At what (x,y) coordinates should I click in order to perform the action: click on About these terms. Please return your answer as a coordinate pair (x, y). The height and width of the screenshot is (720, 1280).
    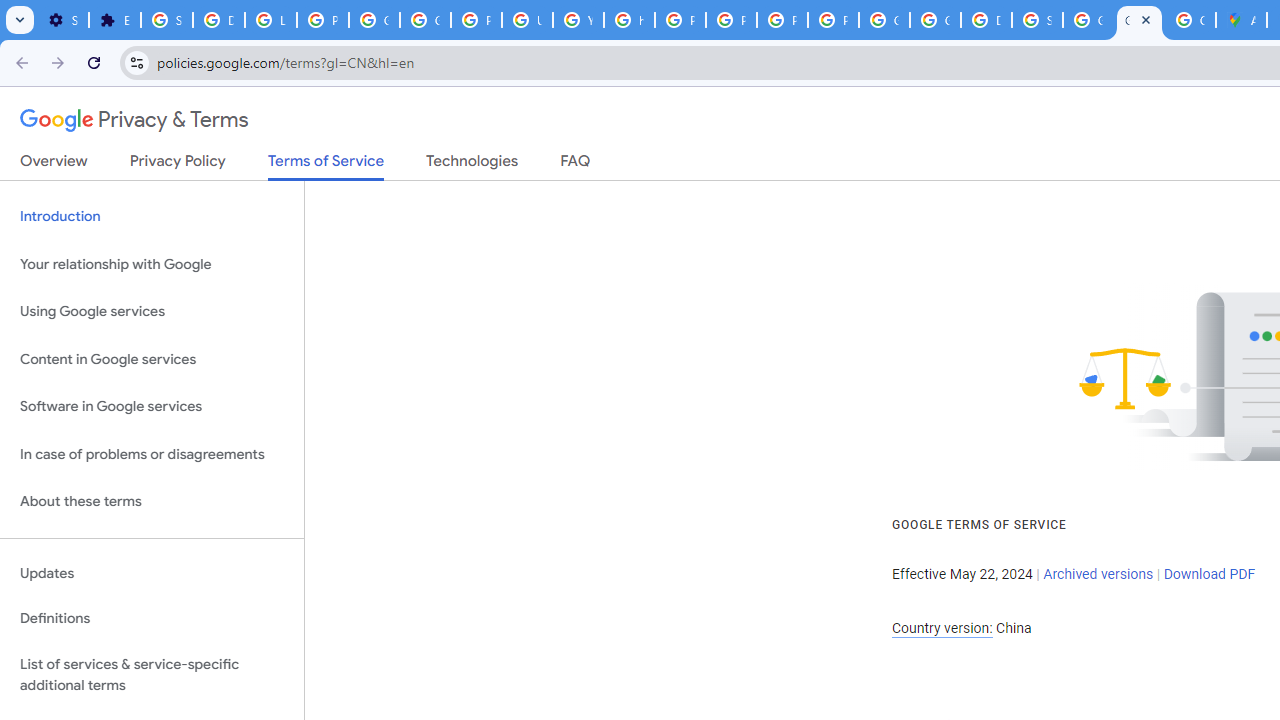
    Looking at the image, I should click on (152, 502).